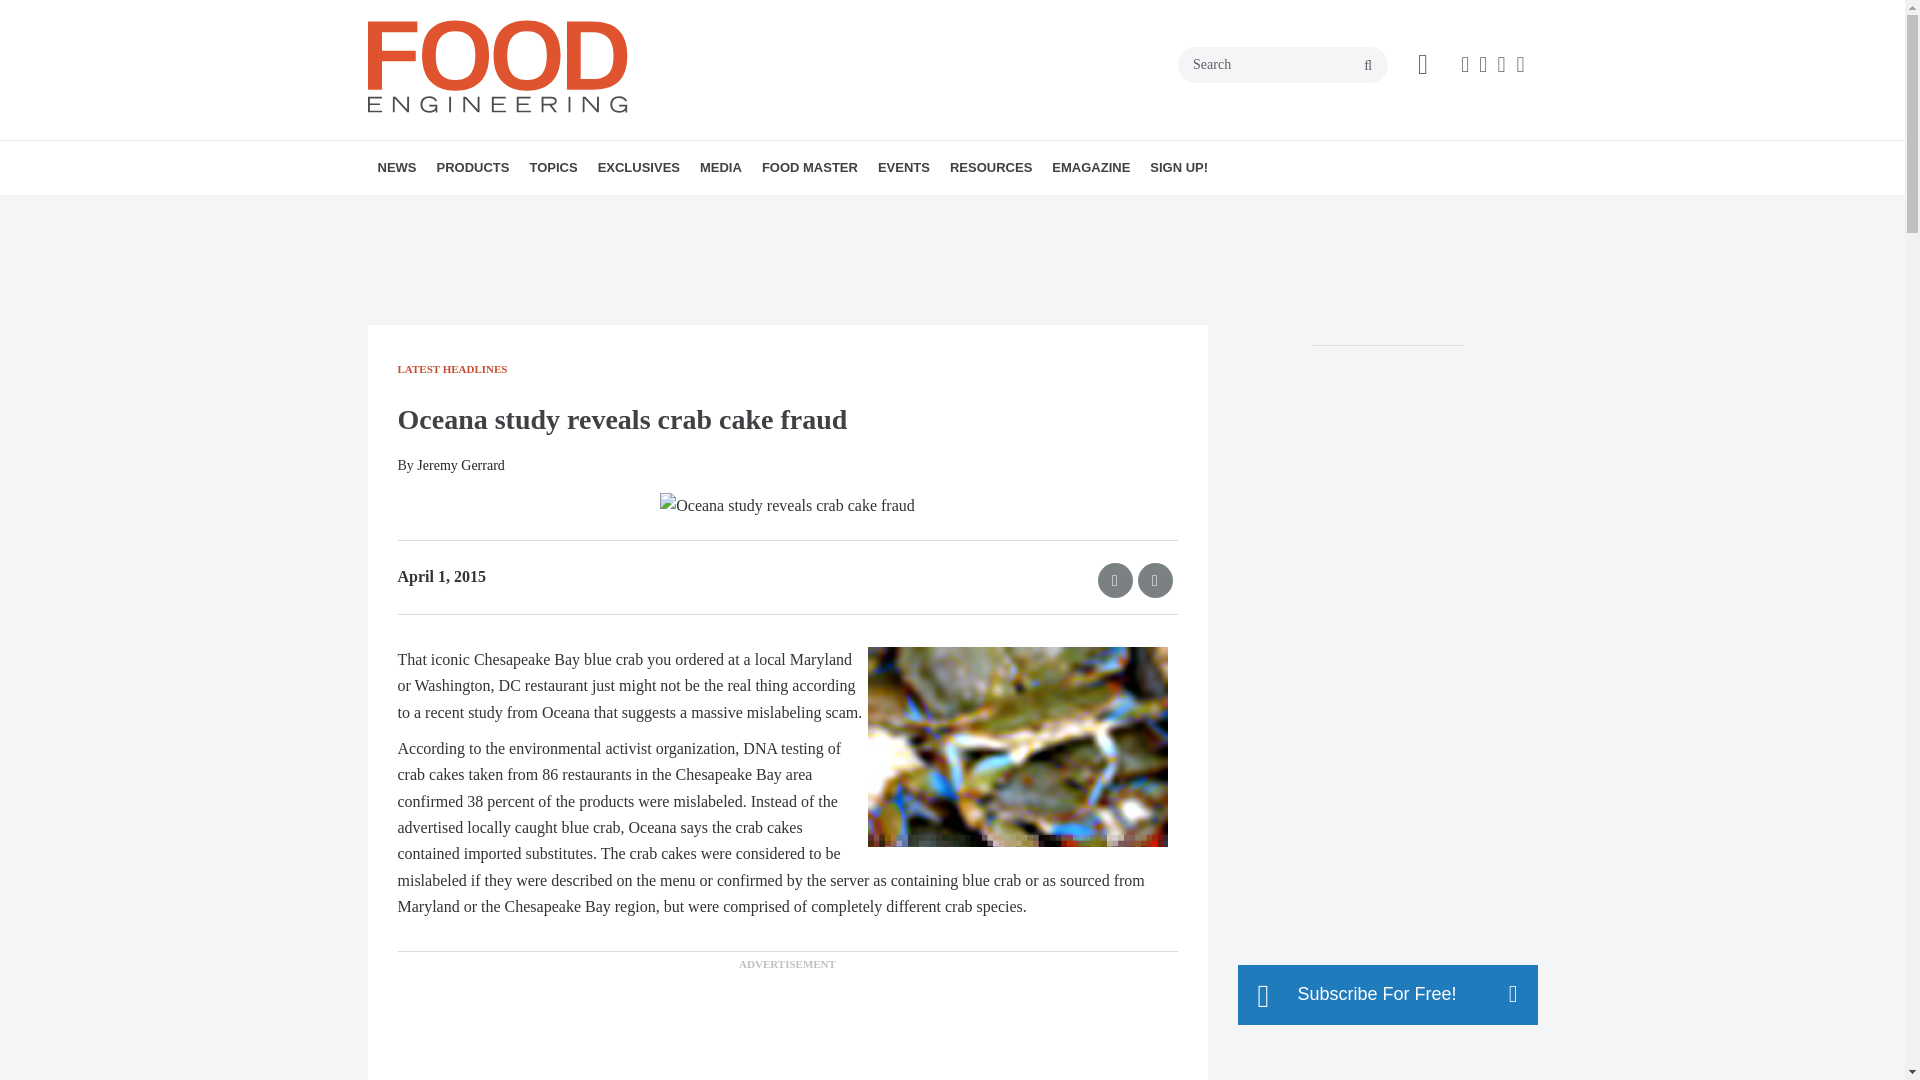 The image size is (1920, 1080). Describe the element at coordinates (689, 211) in the screenshot. I see `OEE` at that location.